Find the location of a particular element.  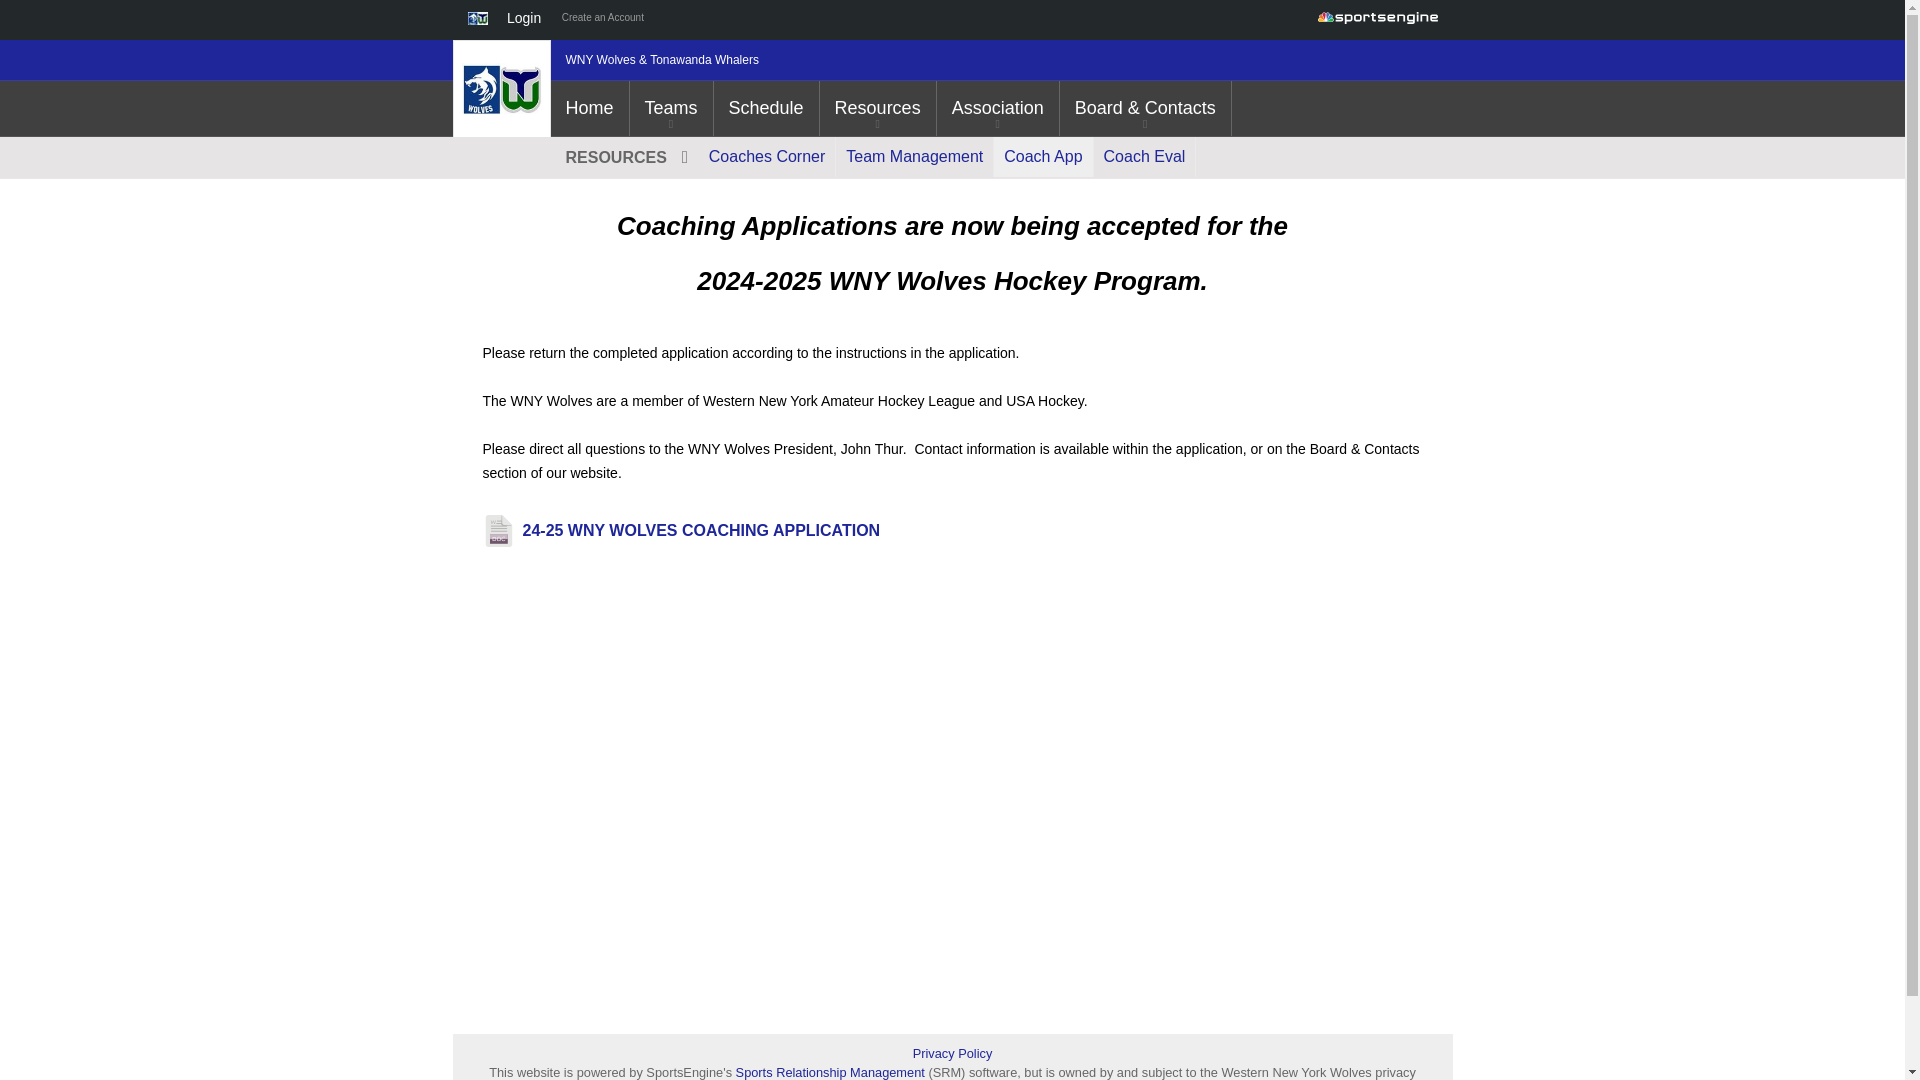

click to go to '2018-19 Coaching Application' is located at coordinates (1043, 157).